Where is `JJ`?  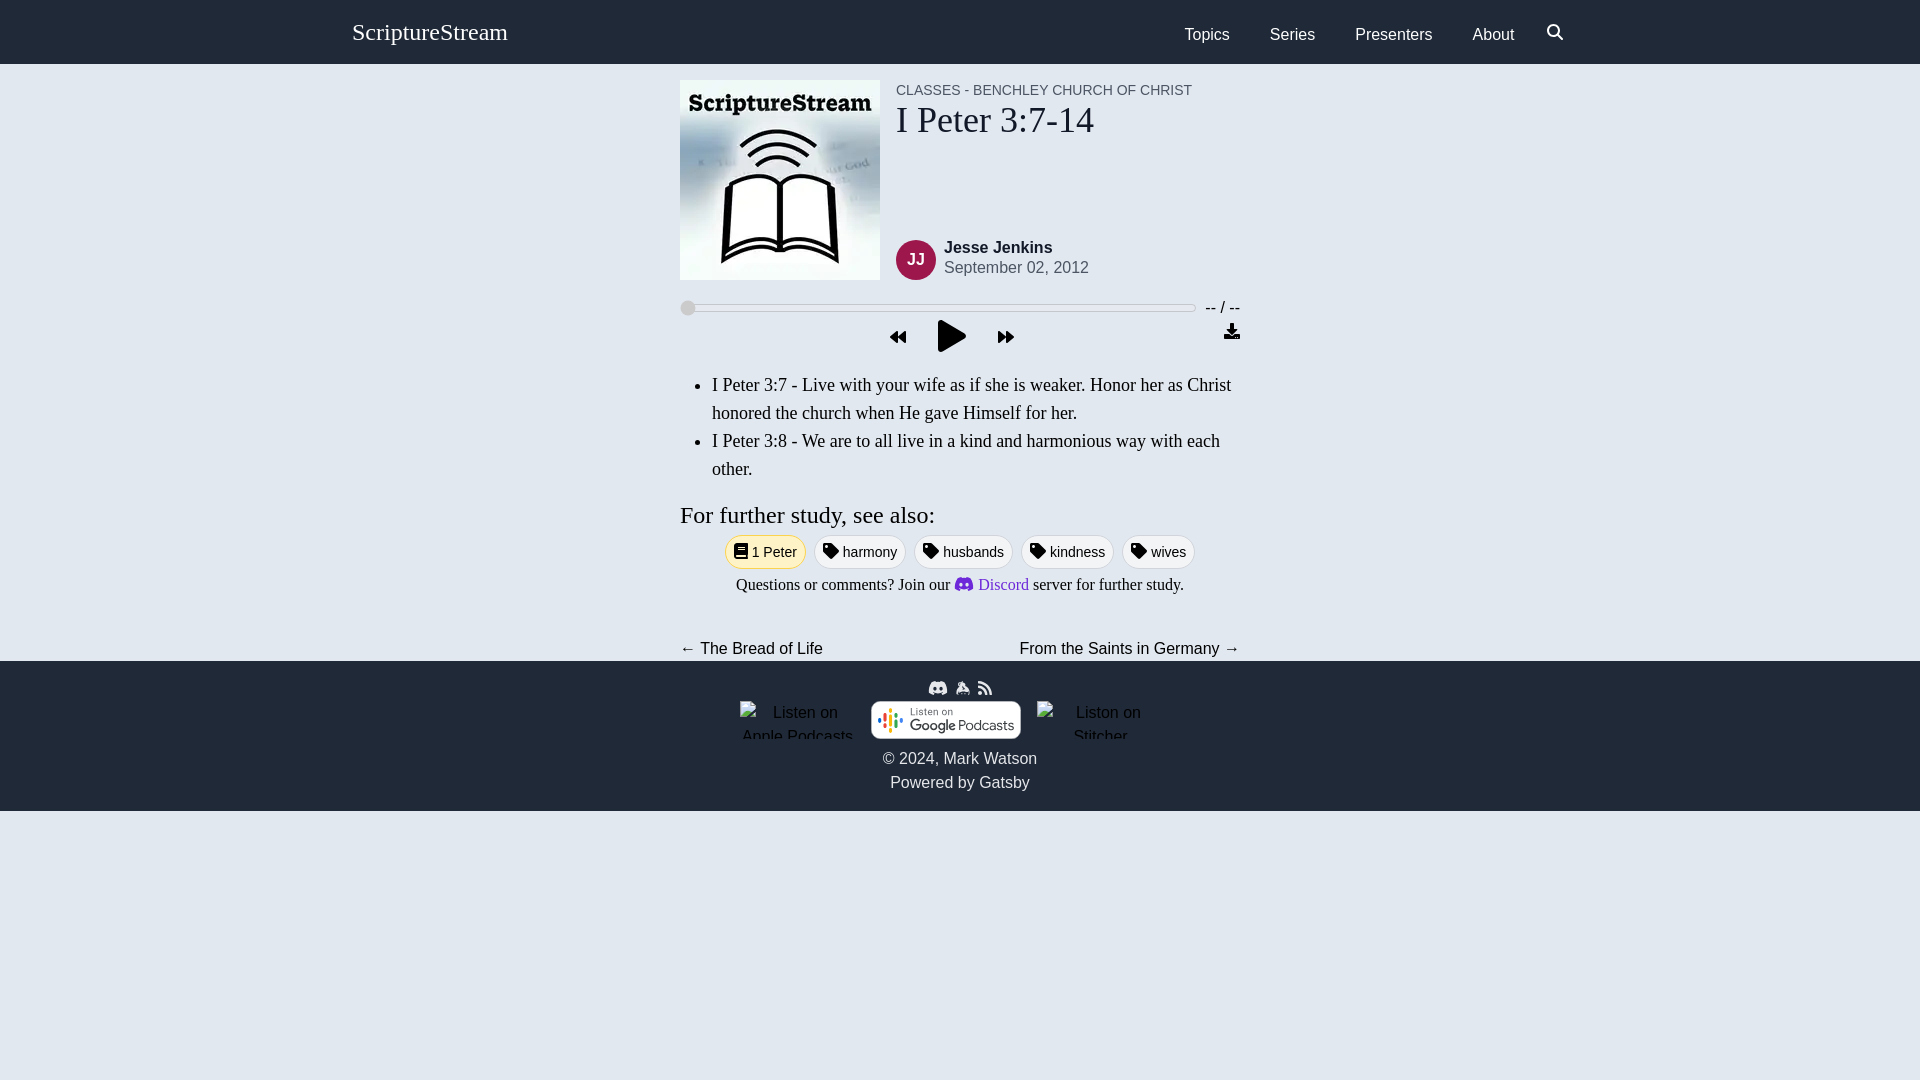 JJ is located at coordinates (916, 259).